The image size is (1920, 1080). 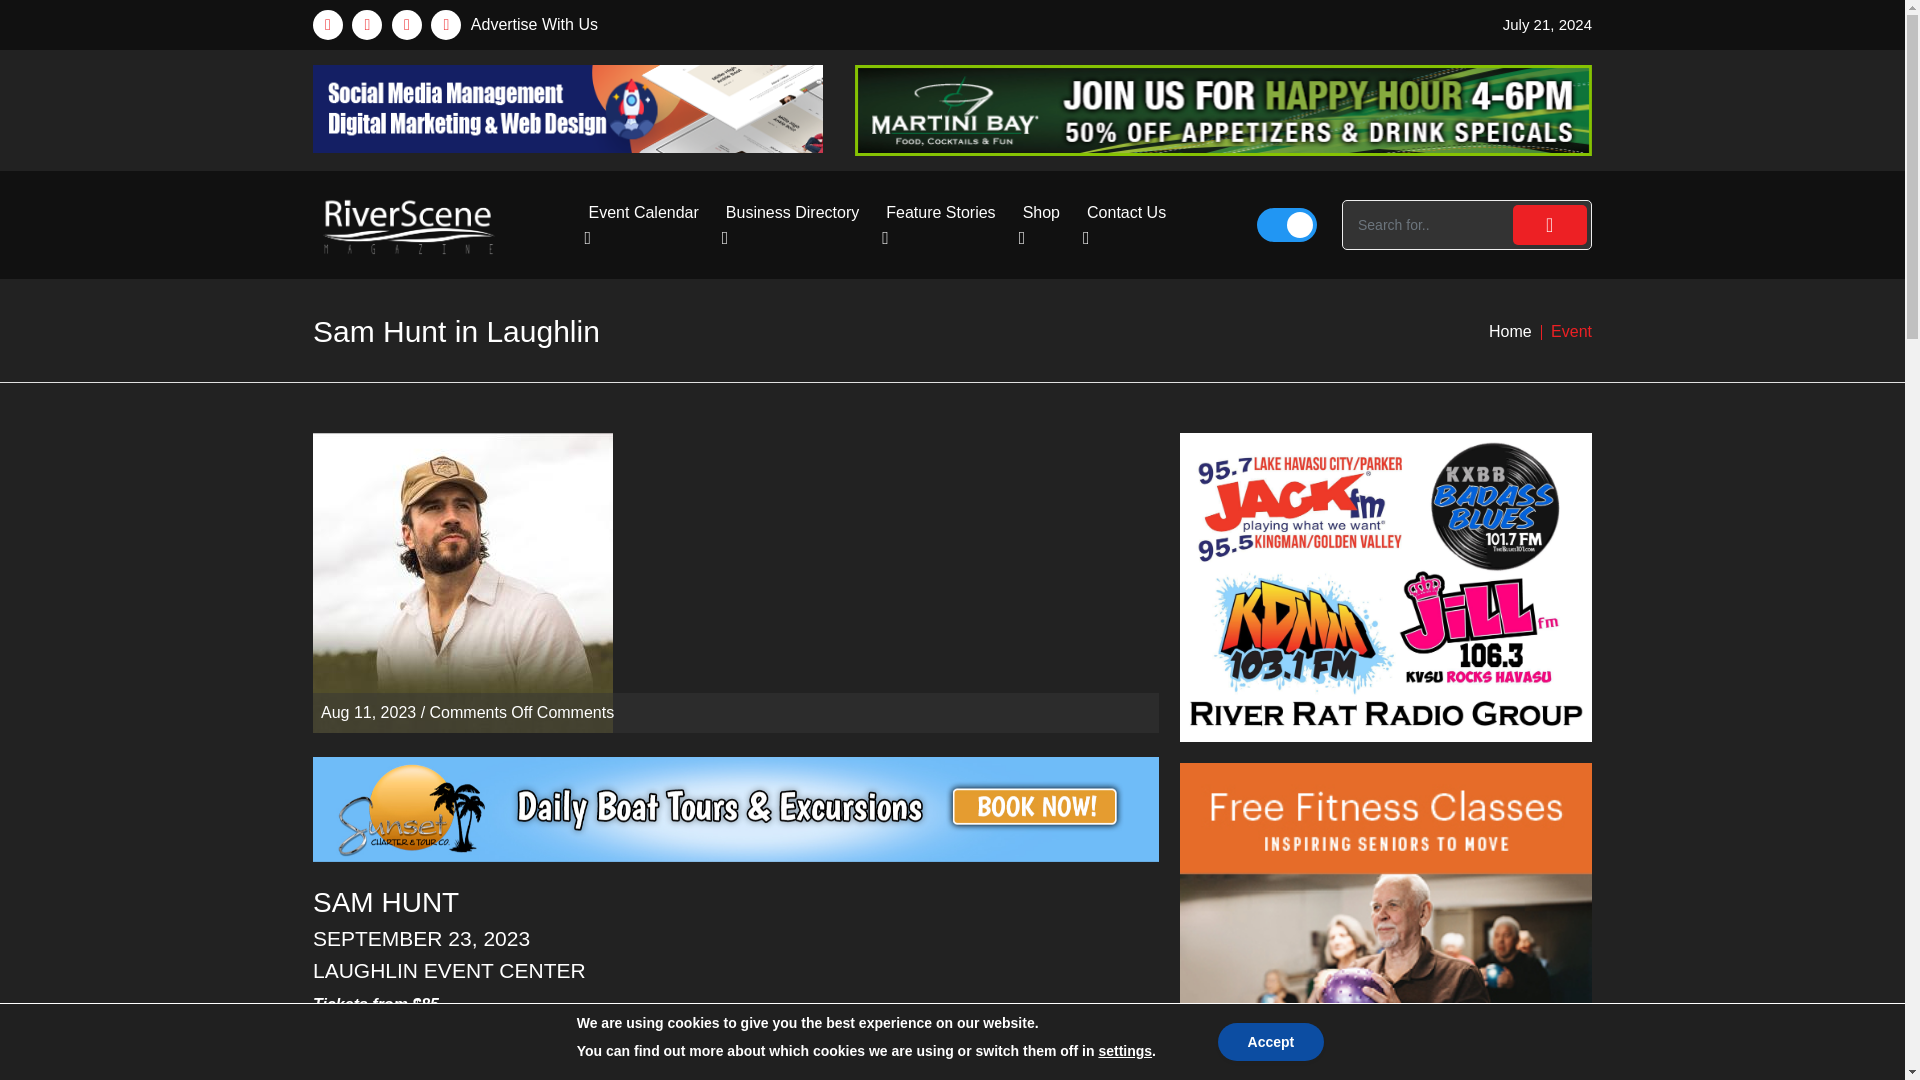 I want to click on Feature Stories, so click(x=941, y=224).